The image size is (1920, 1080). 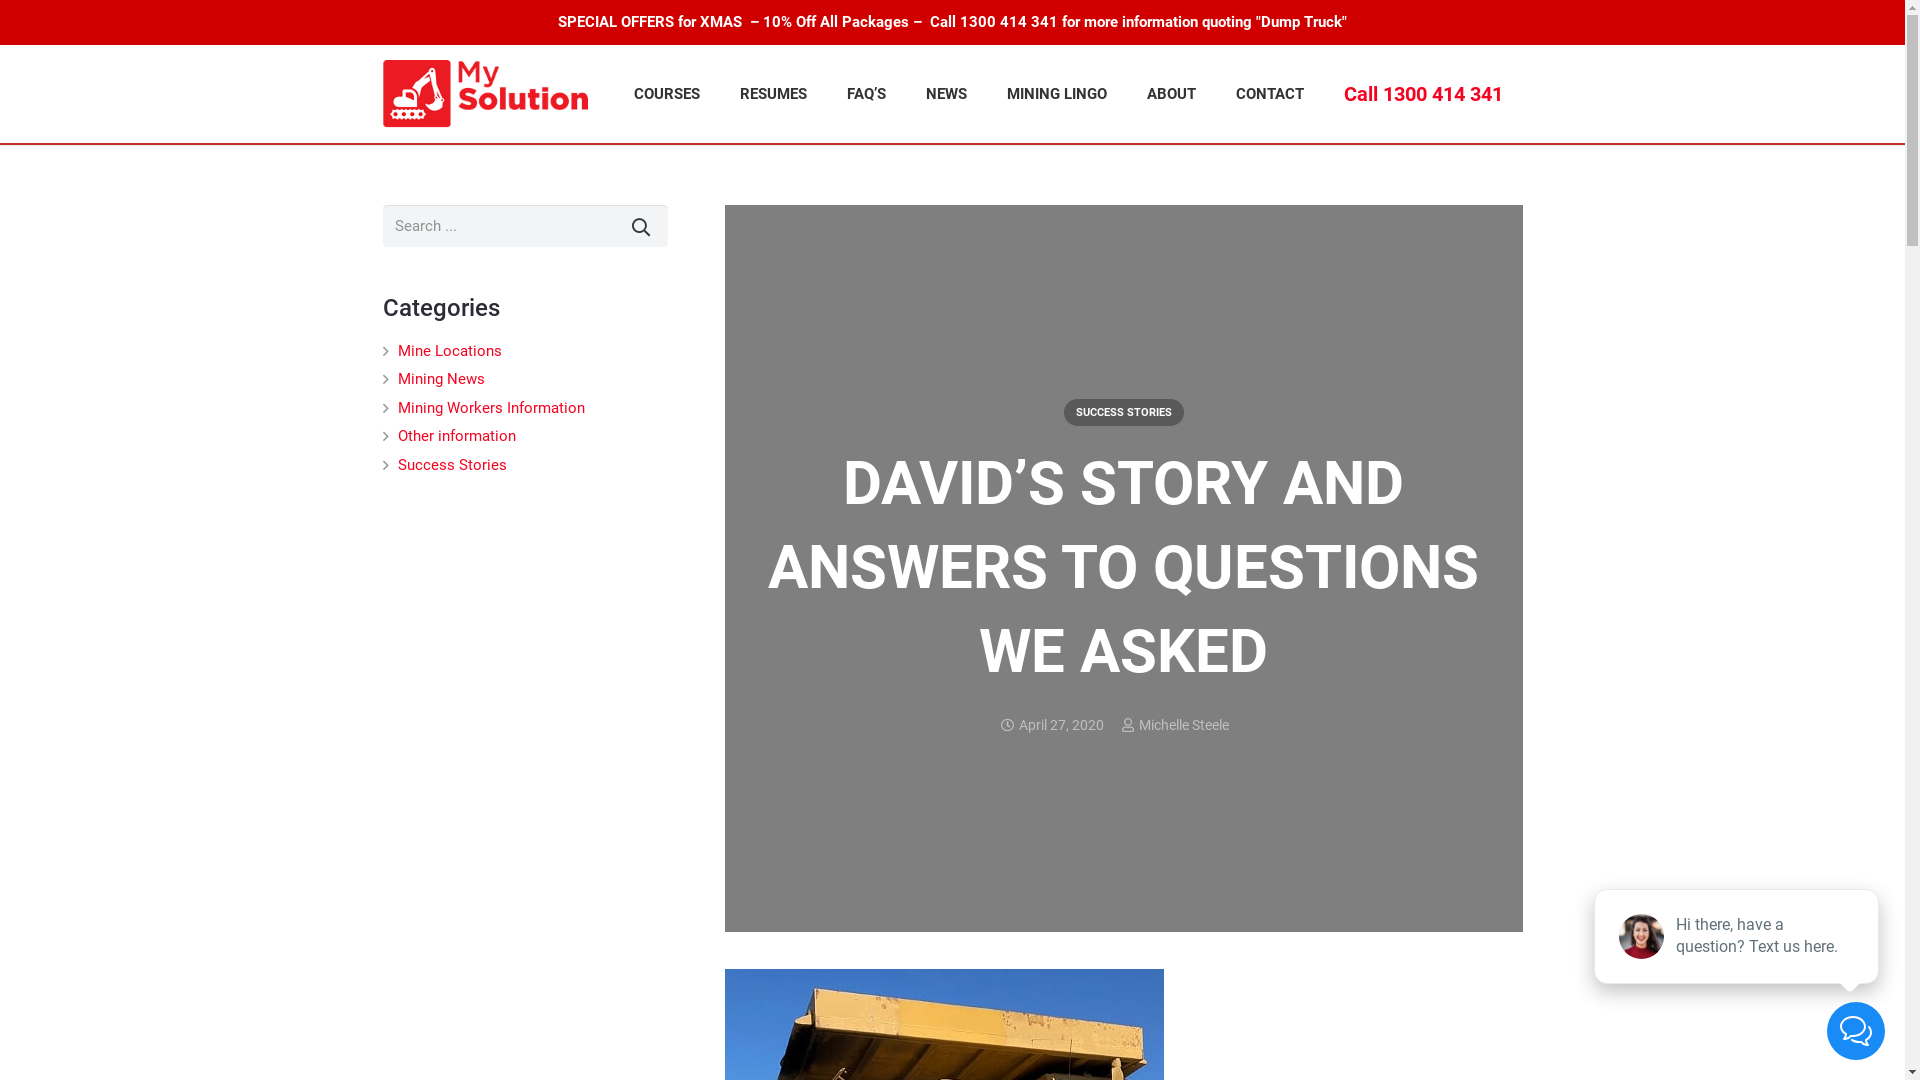 What do you see at coordinates (492, 408) in the screenshot?
I see `Mining Workers Information` at bounding box center [492, 408].